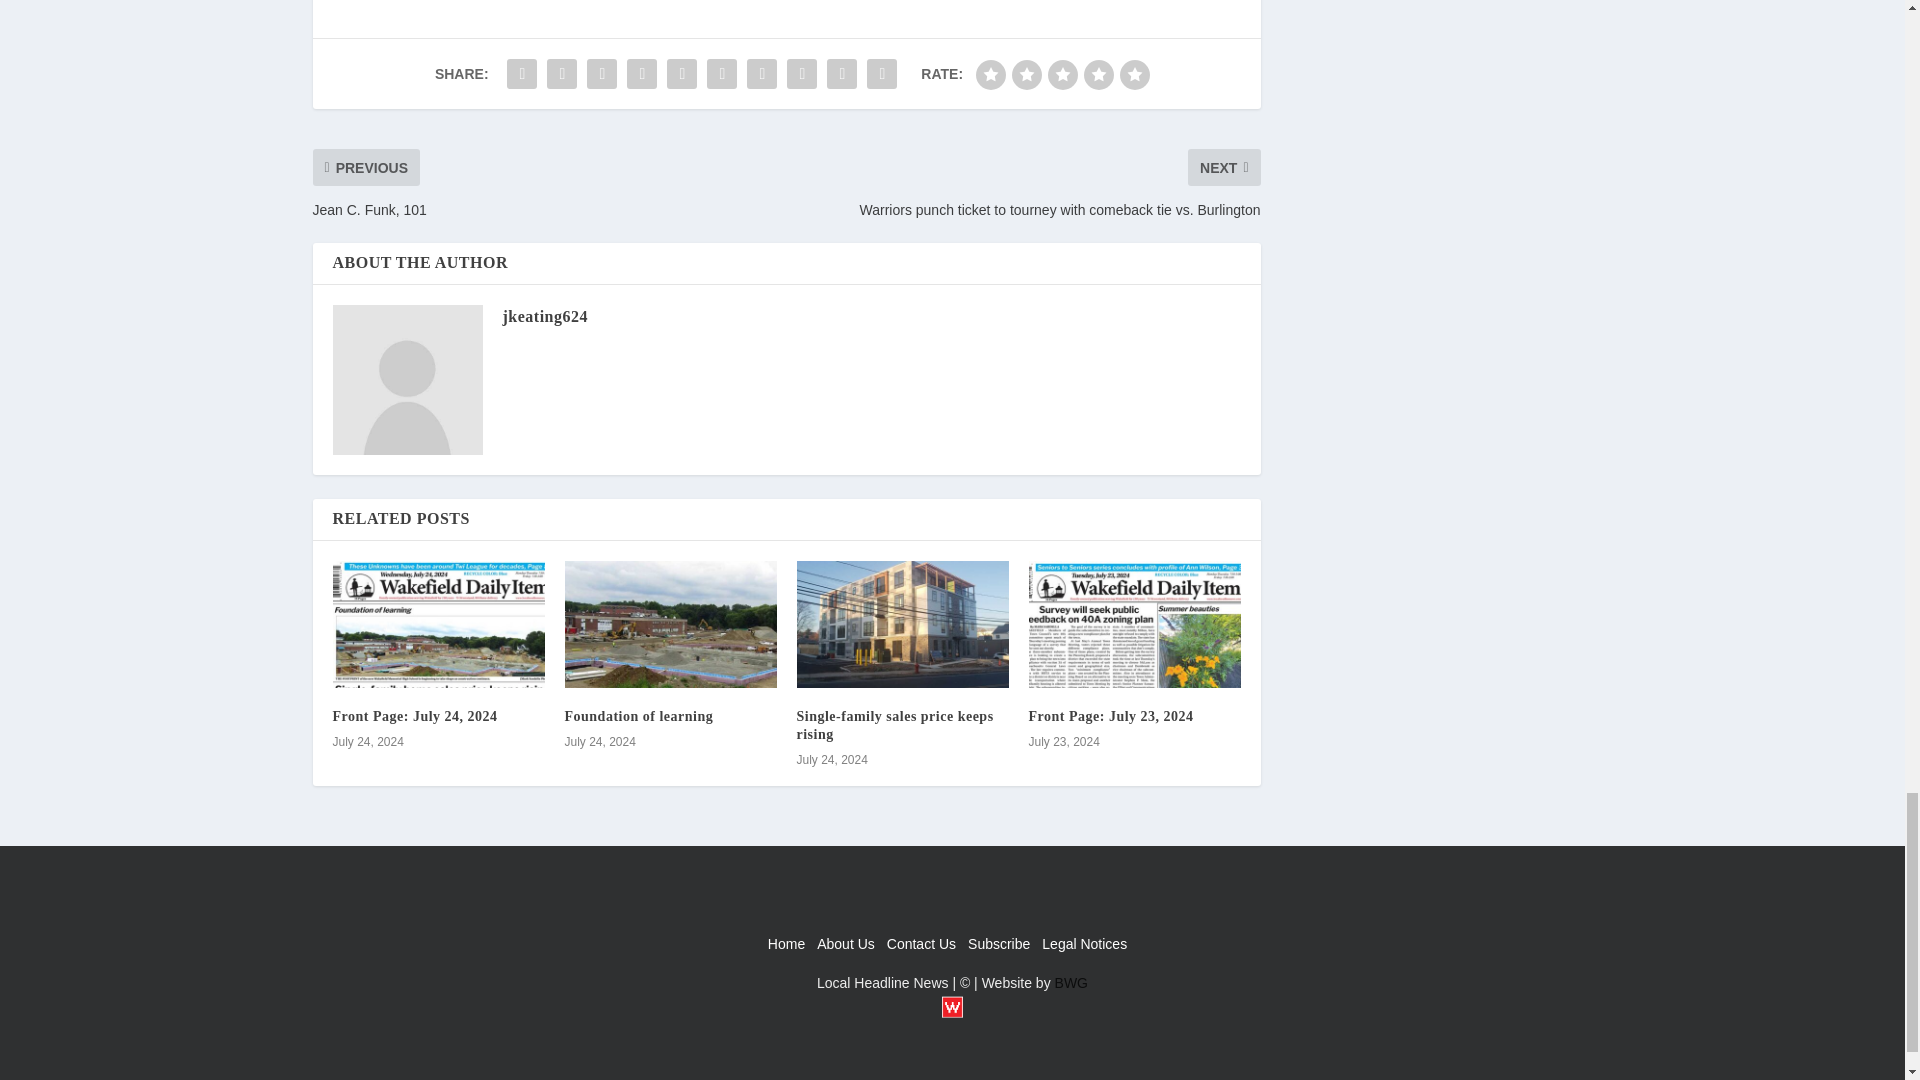 The width and height of the screenshot is (1920, 1080). I want to click on Share "Taxes rising, but it could be worse" via Twitter, so click(561, 74).